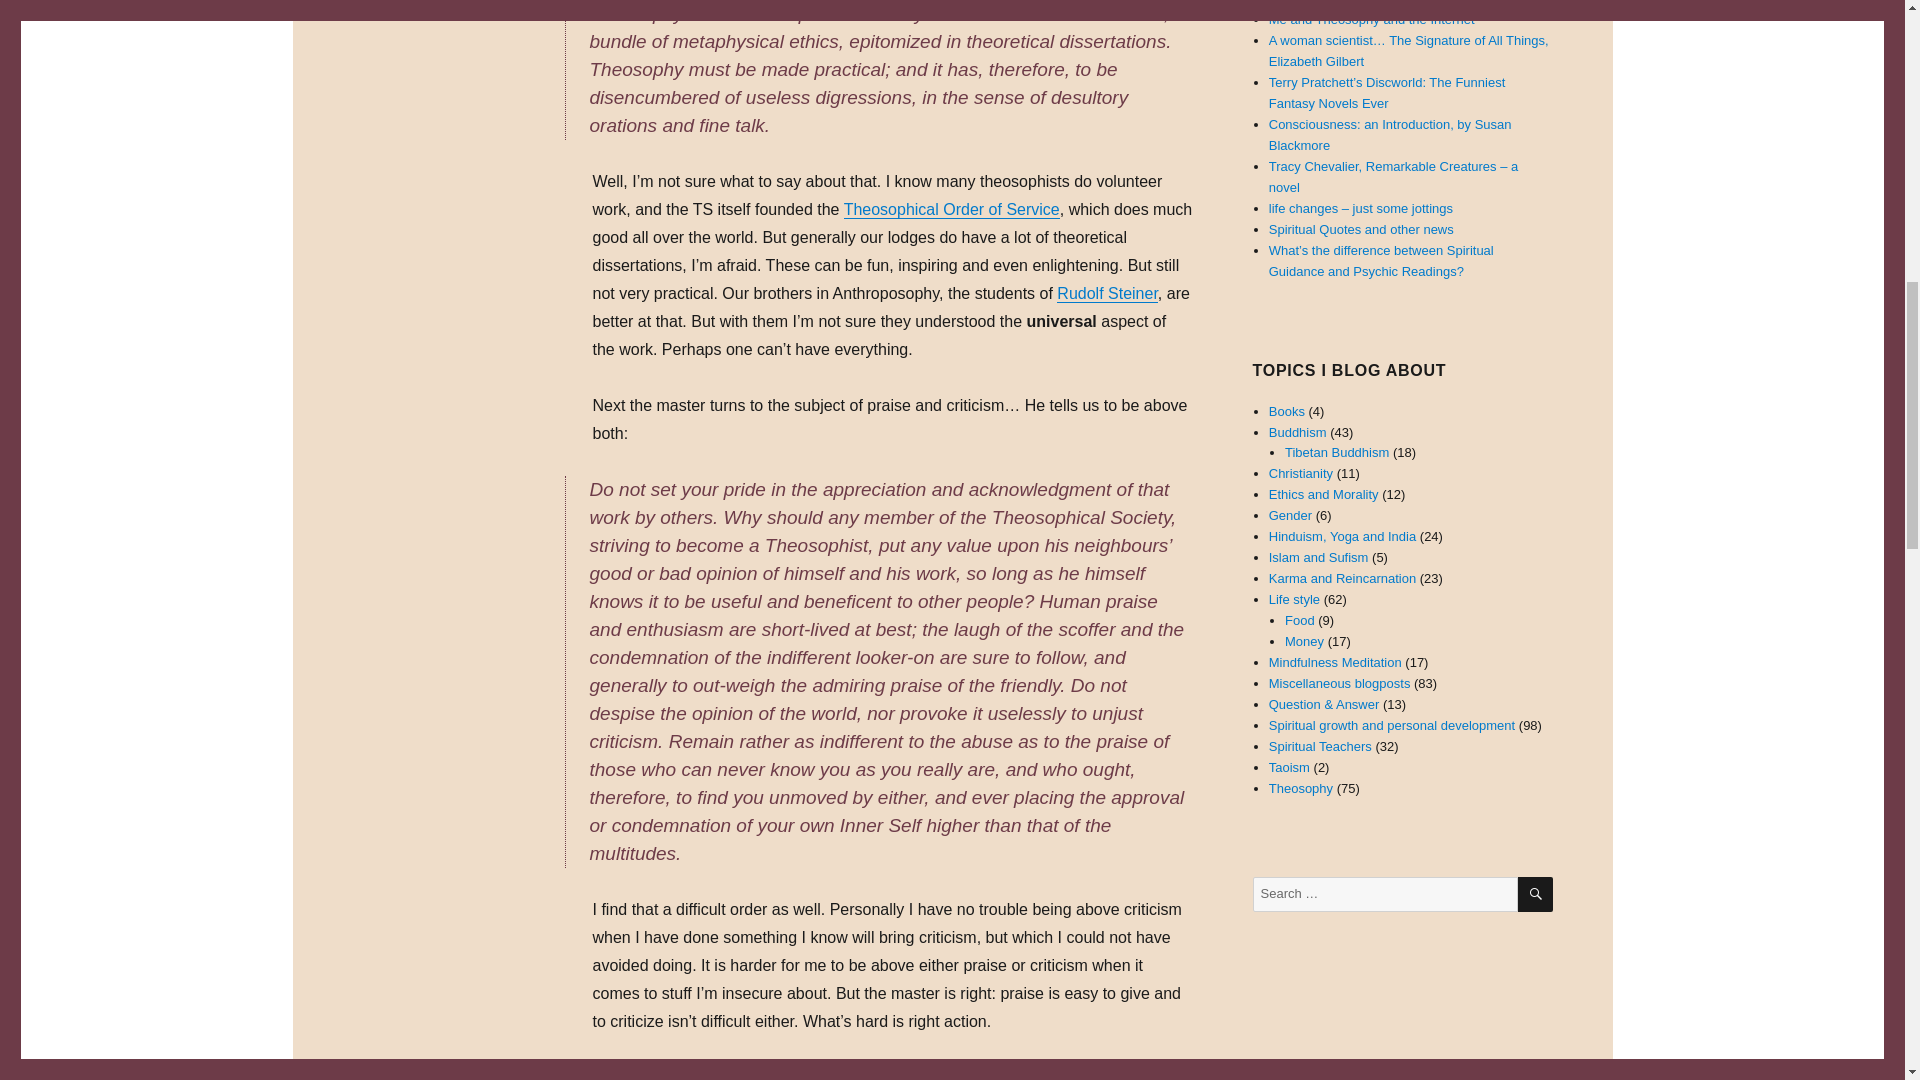 The width and height of the screenshot is (1920, 1080). What do you see at coordinates (952, 209) in the screenshot?
I see `Theosophical Order of Service` at bounding box center [952, 209].